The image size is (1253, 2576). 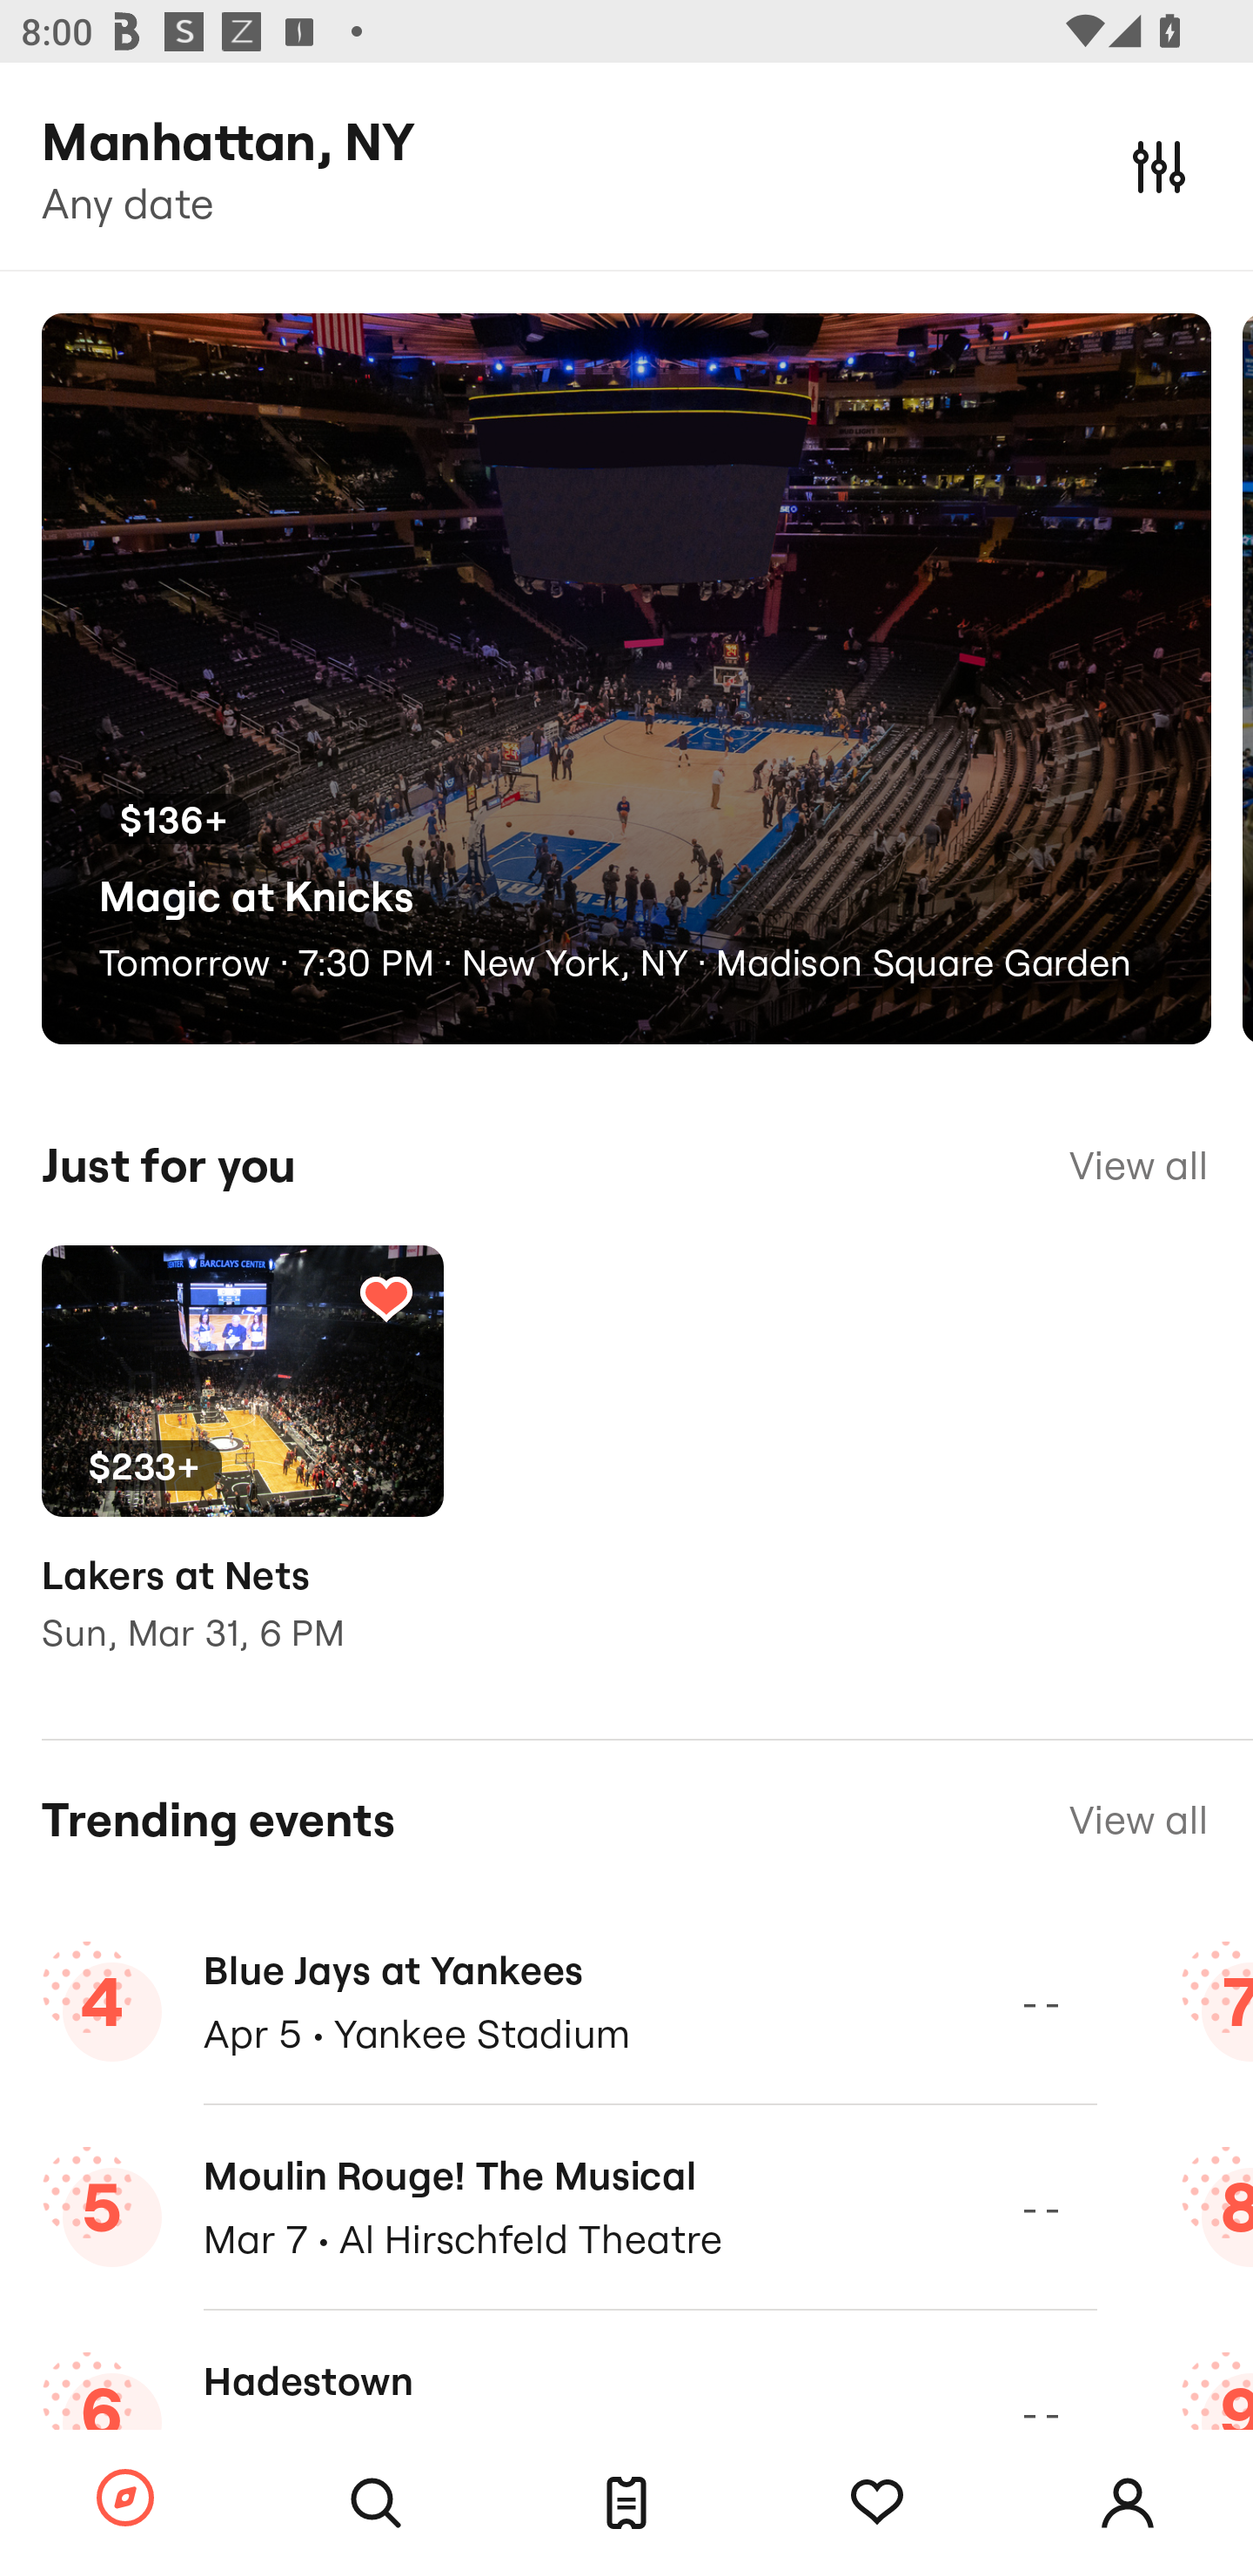 I want to click on Tracking, so click(x=877, y=2503).